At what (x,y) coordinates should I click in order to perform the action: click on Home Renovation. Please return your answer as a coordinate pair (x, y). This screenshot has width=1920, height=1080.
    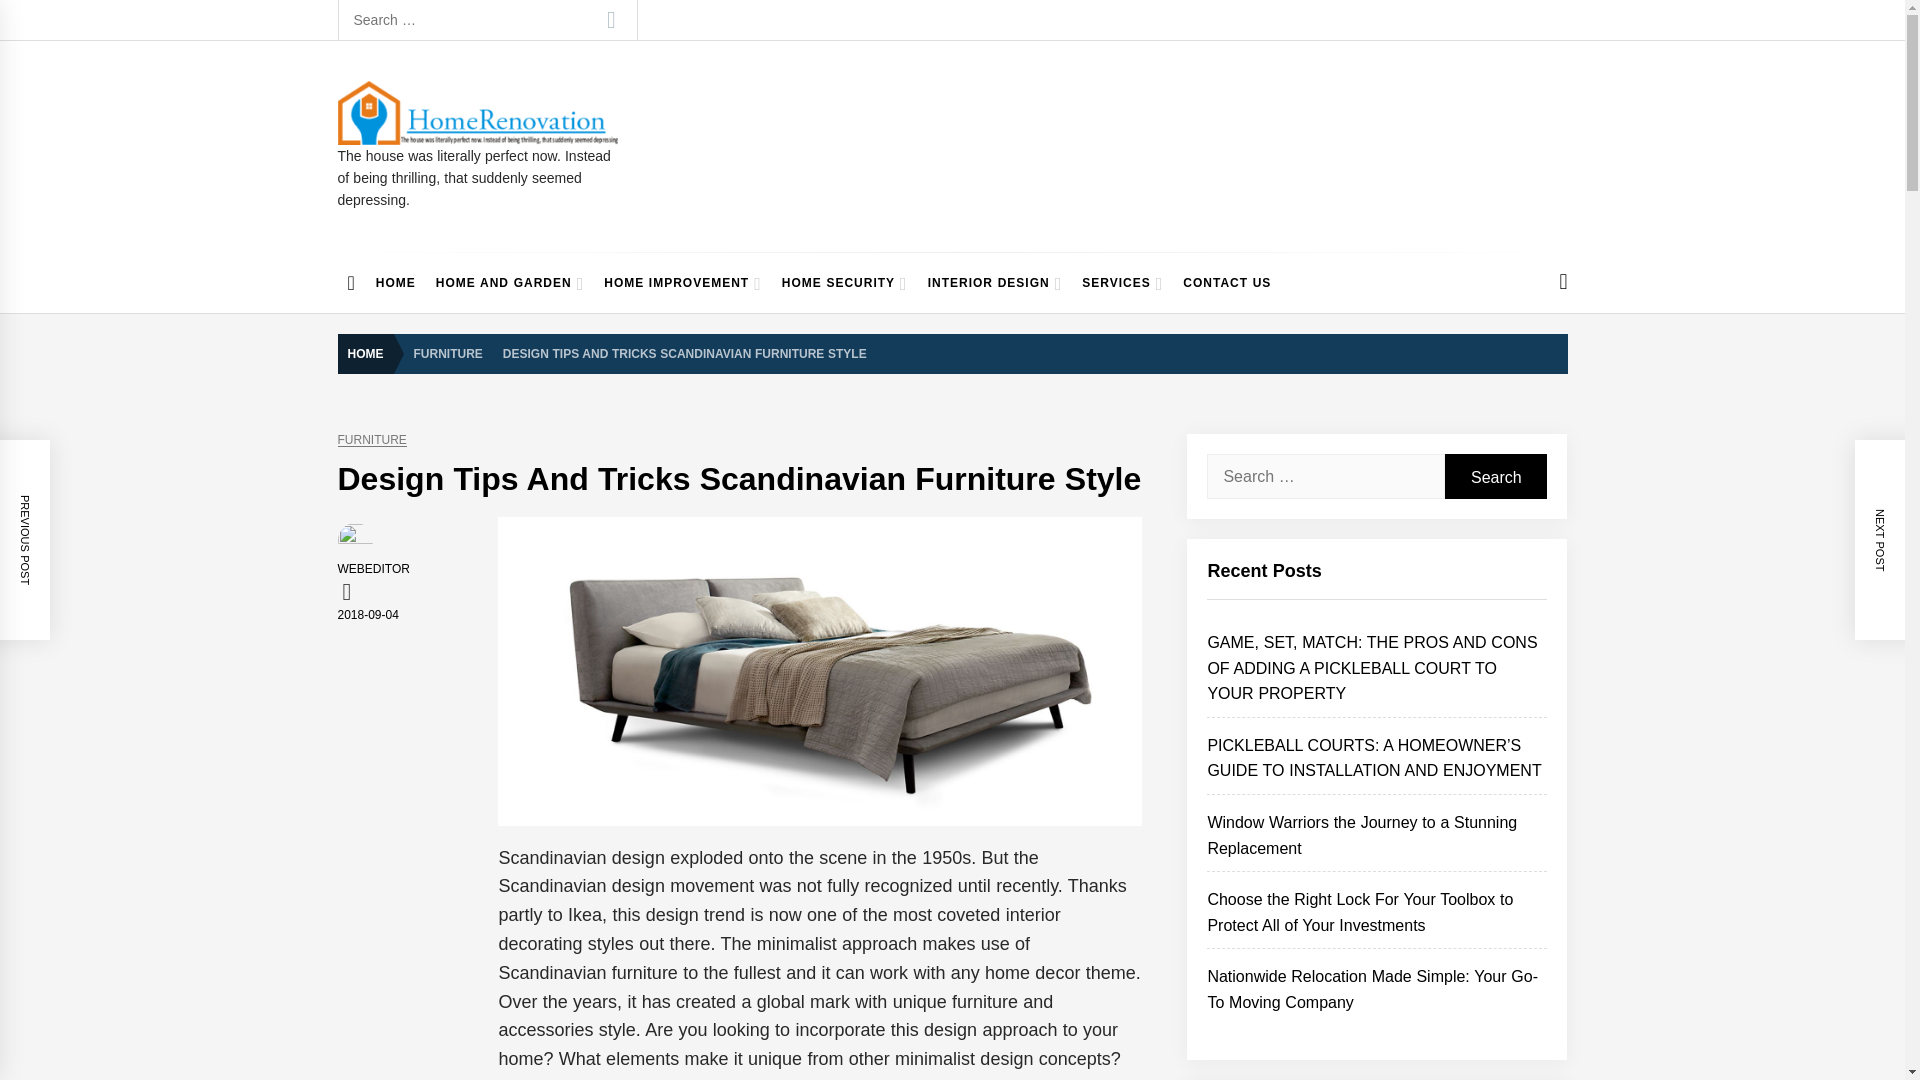
    Looking at the image, I should click on (482, 164).